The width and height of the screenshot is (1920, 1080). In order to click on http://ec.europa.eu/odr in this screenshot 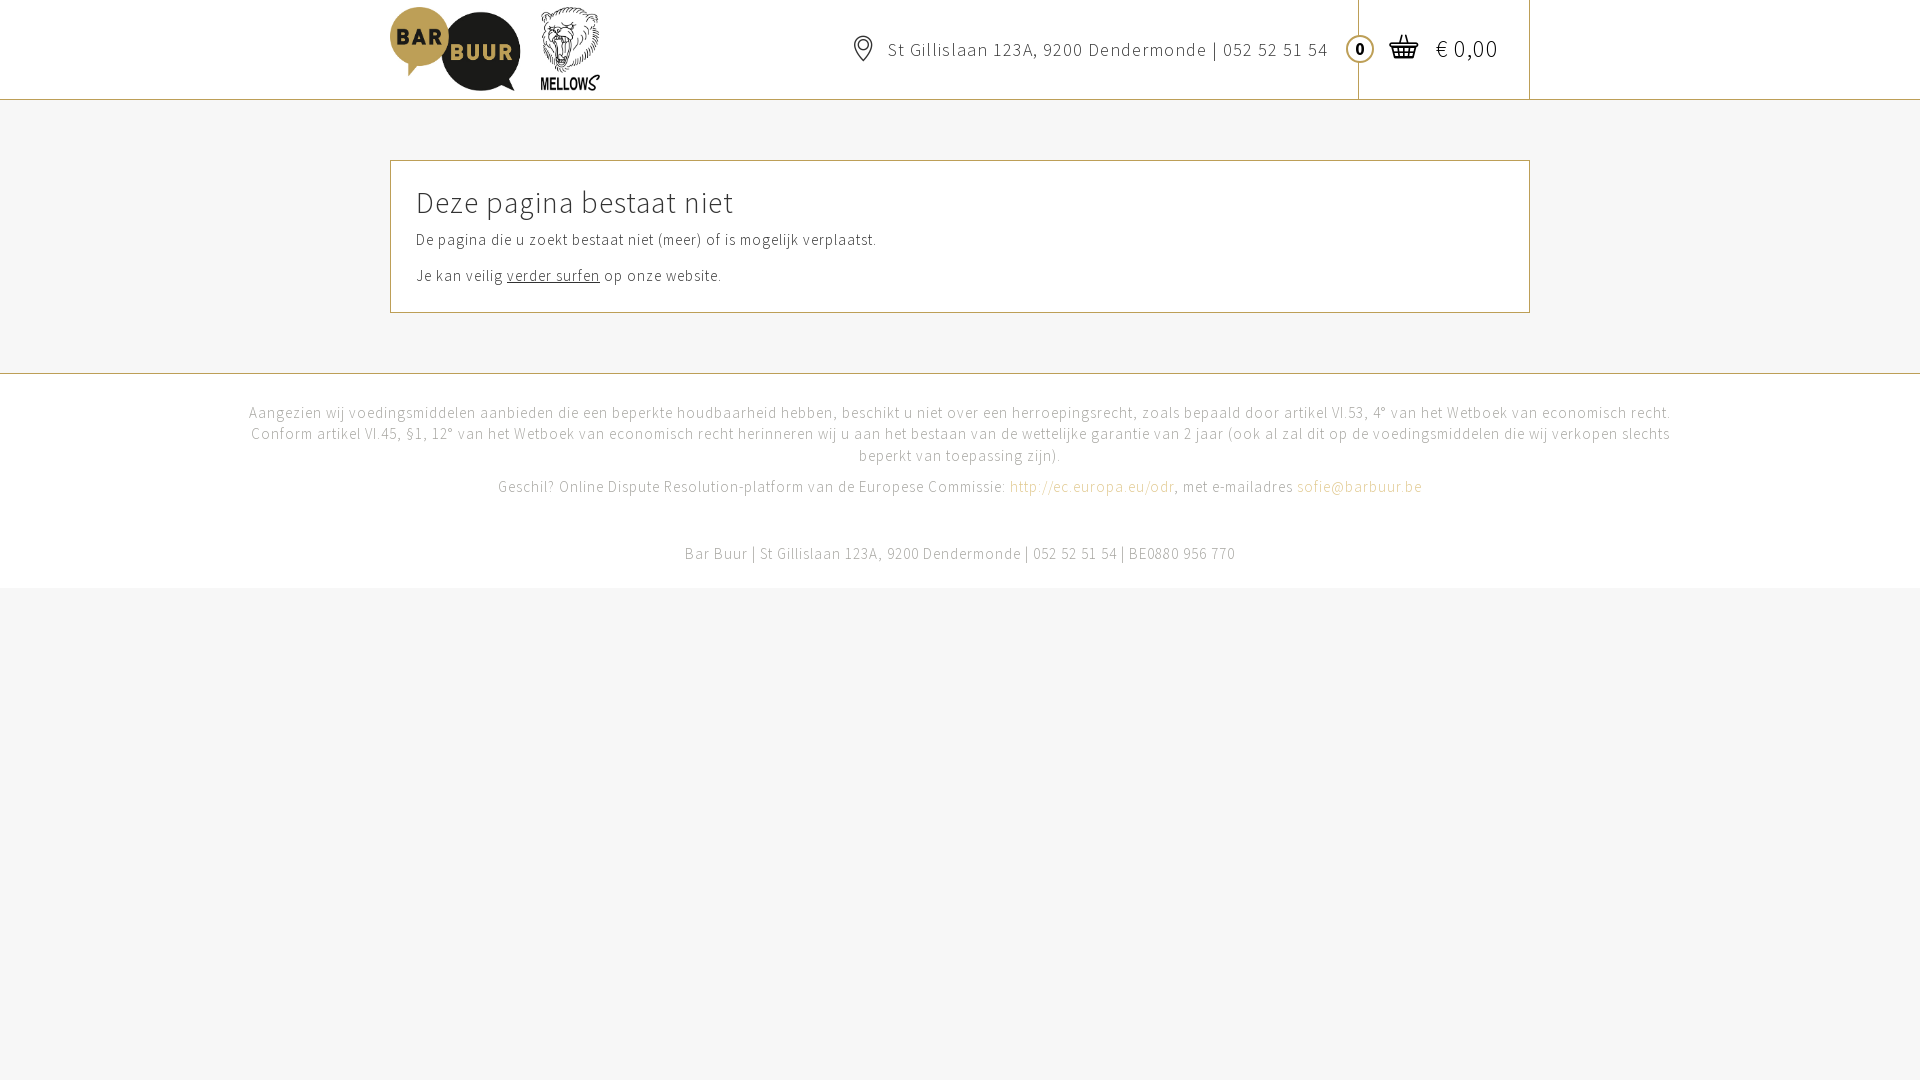, I will do `click(1092, 486)`.